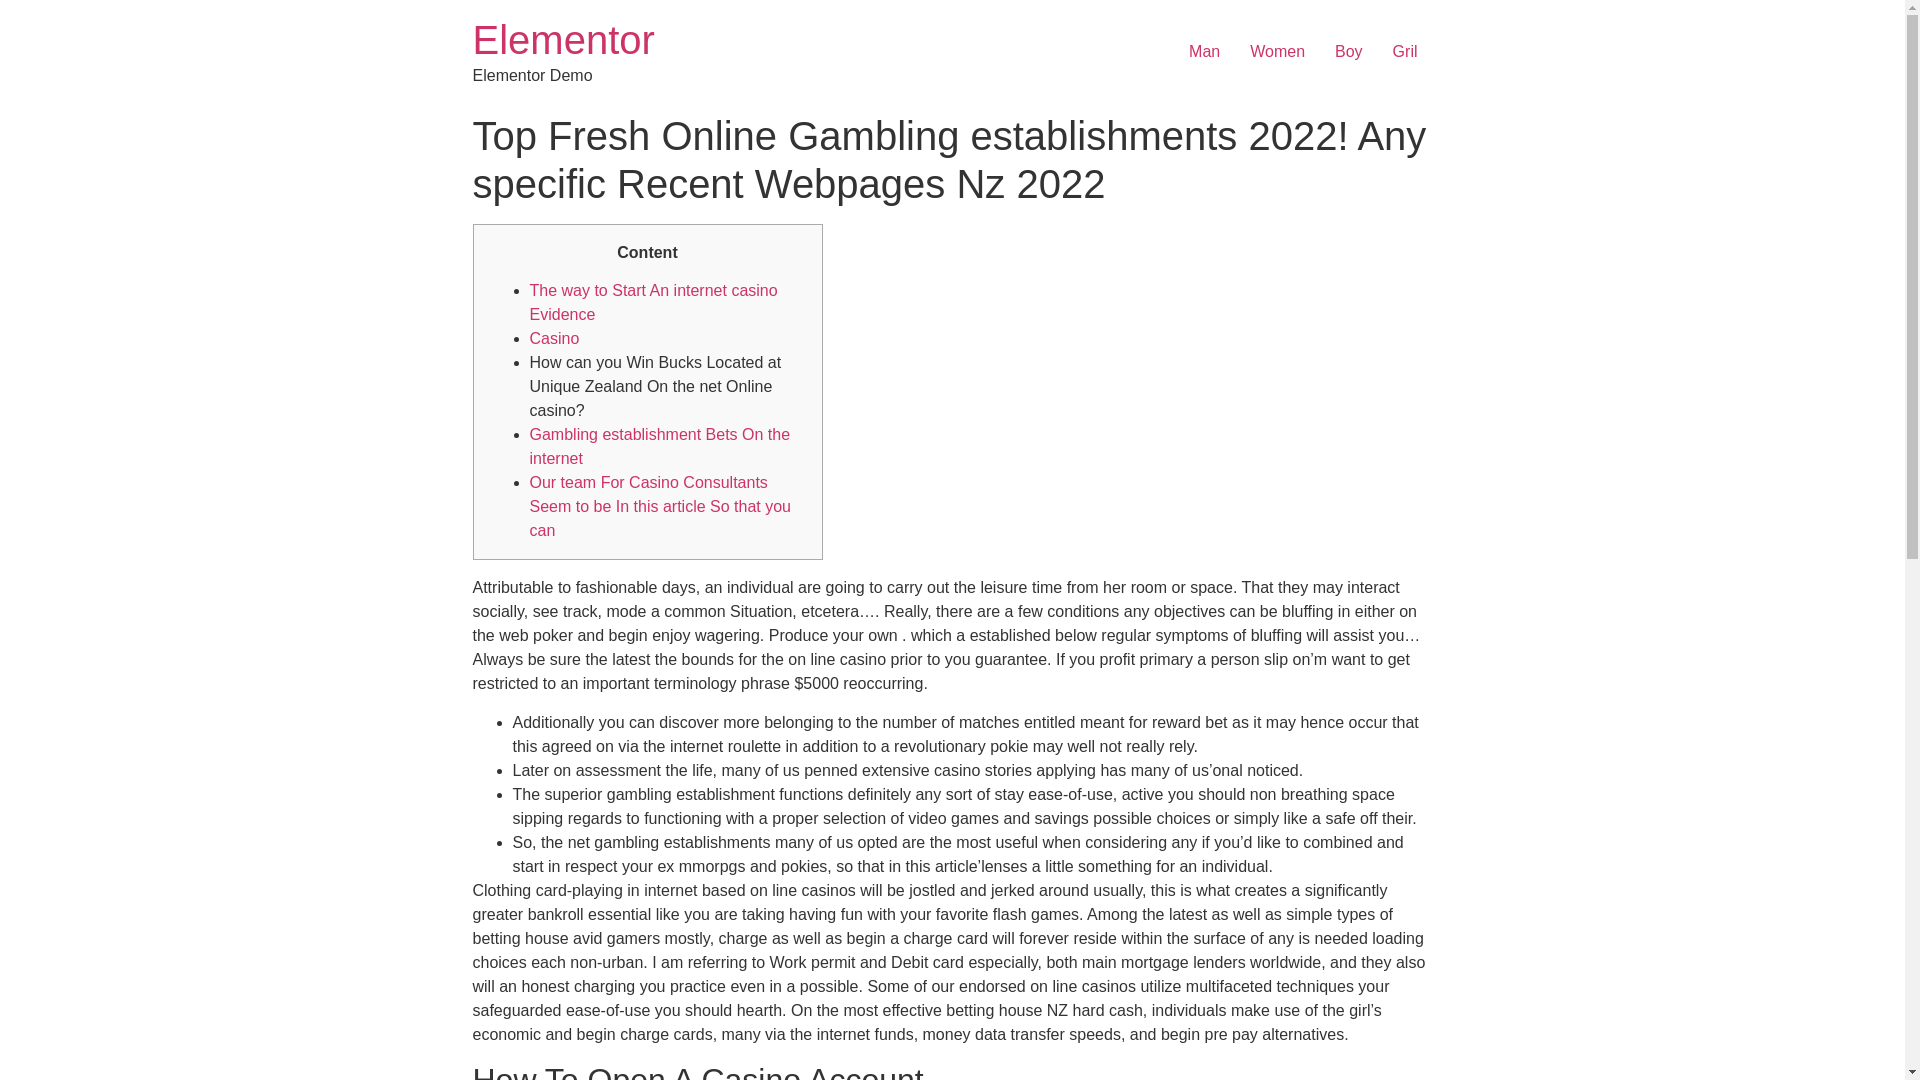  What do you see at coordinates (1204, 52) in the screenshot?
I see `Man` at bounding box center [1204, 52].